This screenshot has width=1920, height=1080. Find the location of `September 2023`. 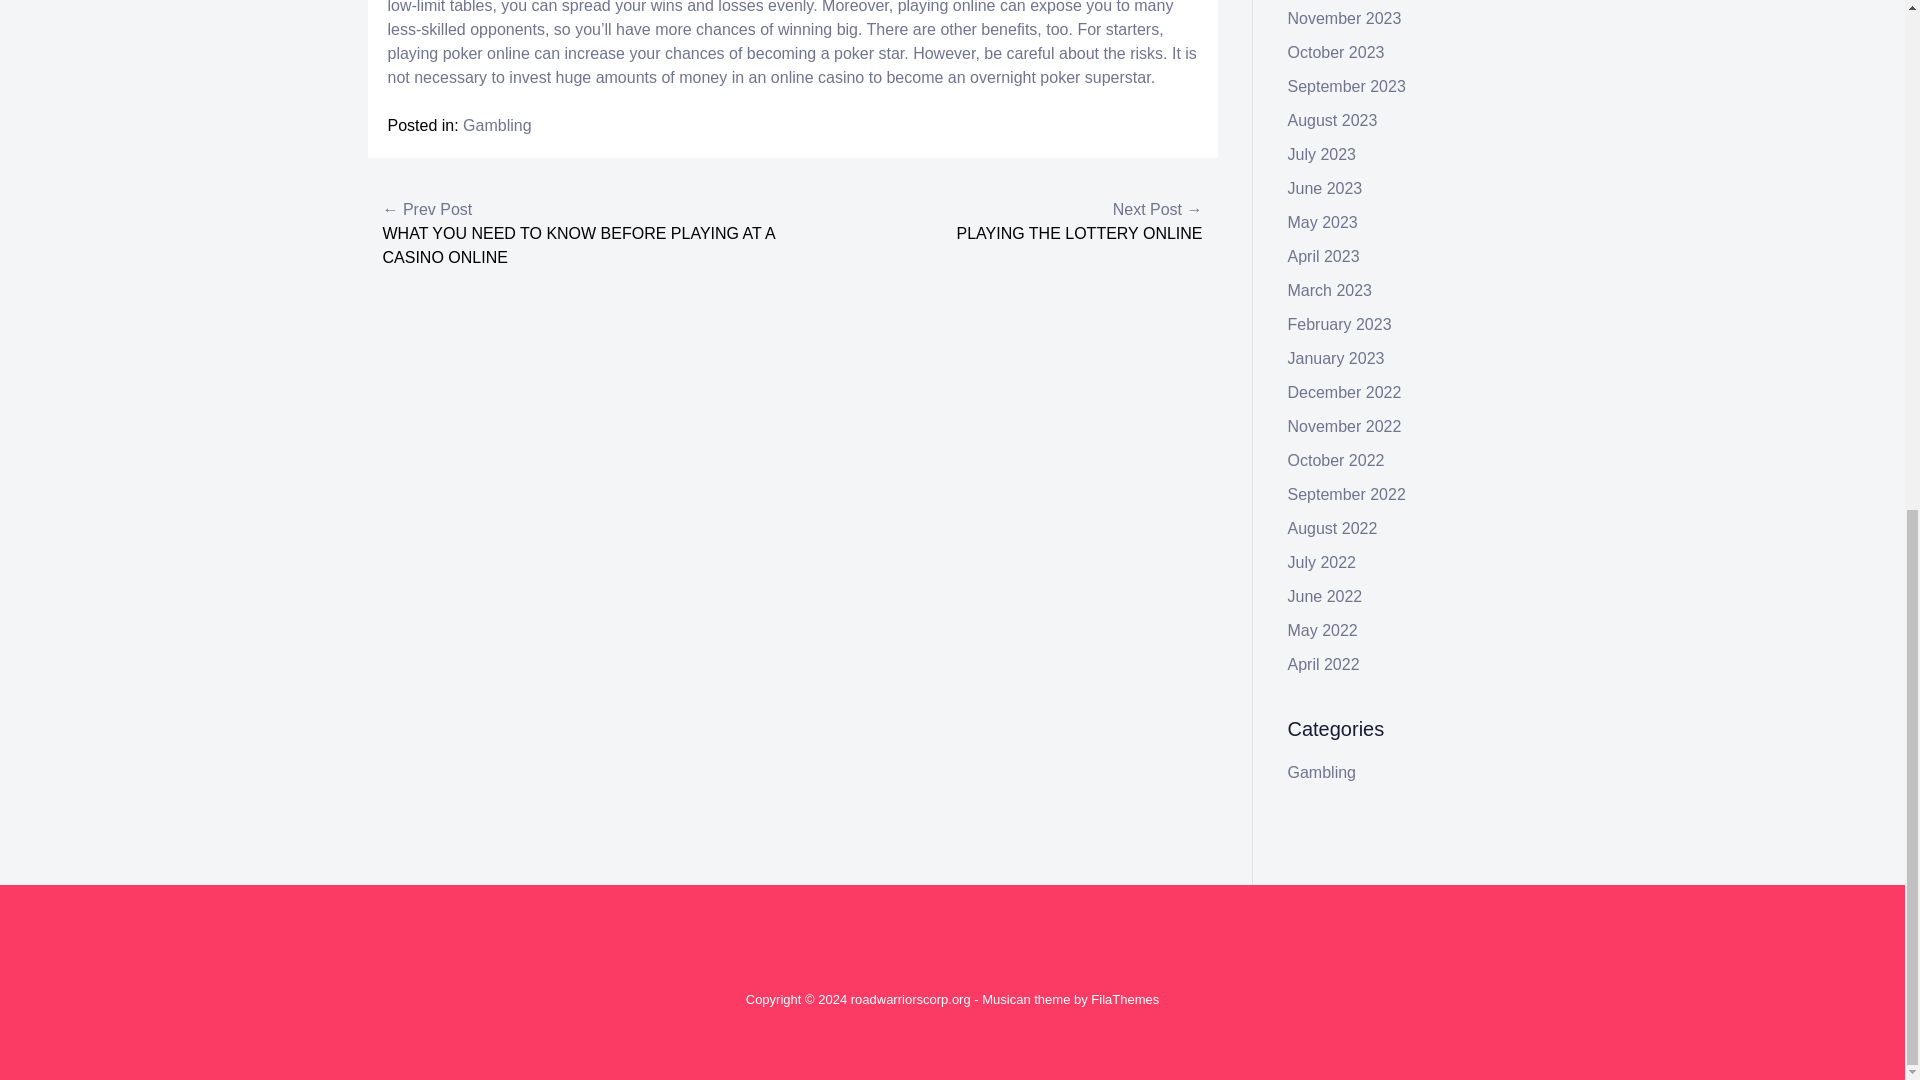

September 2023 is located at coordinates (1346, 86).